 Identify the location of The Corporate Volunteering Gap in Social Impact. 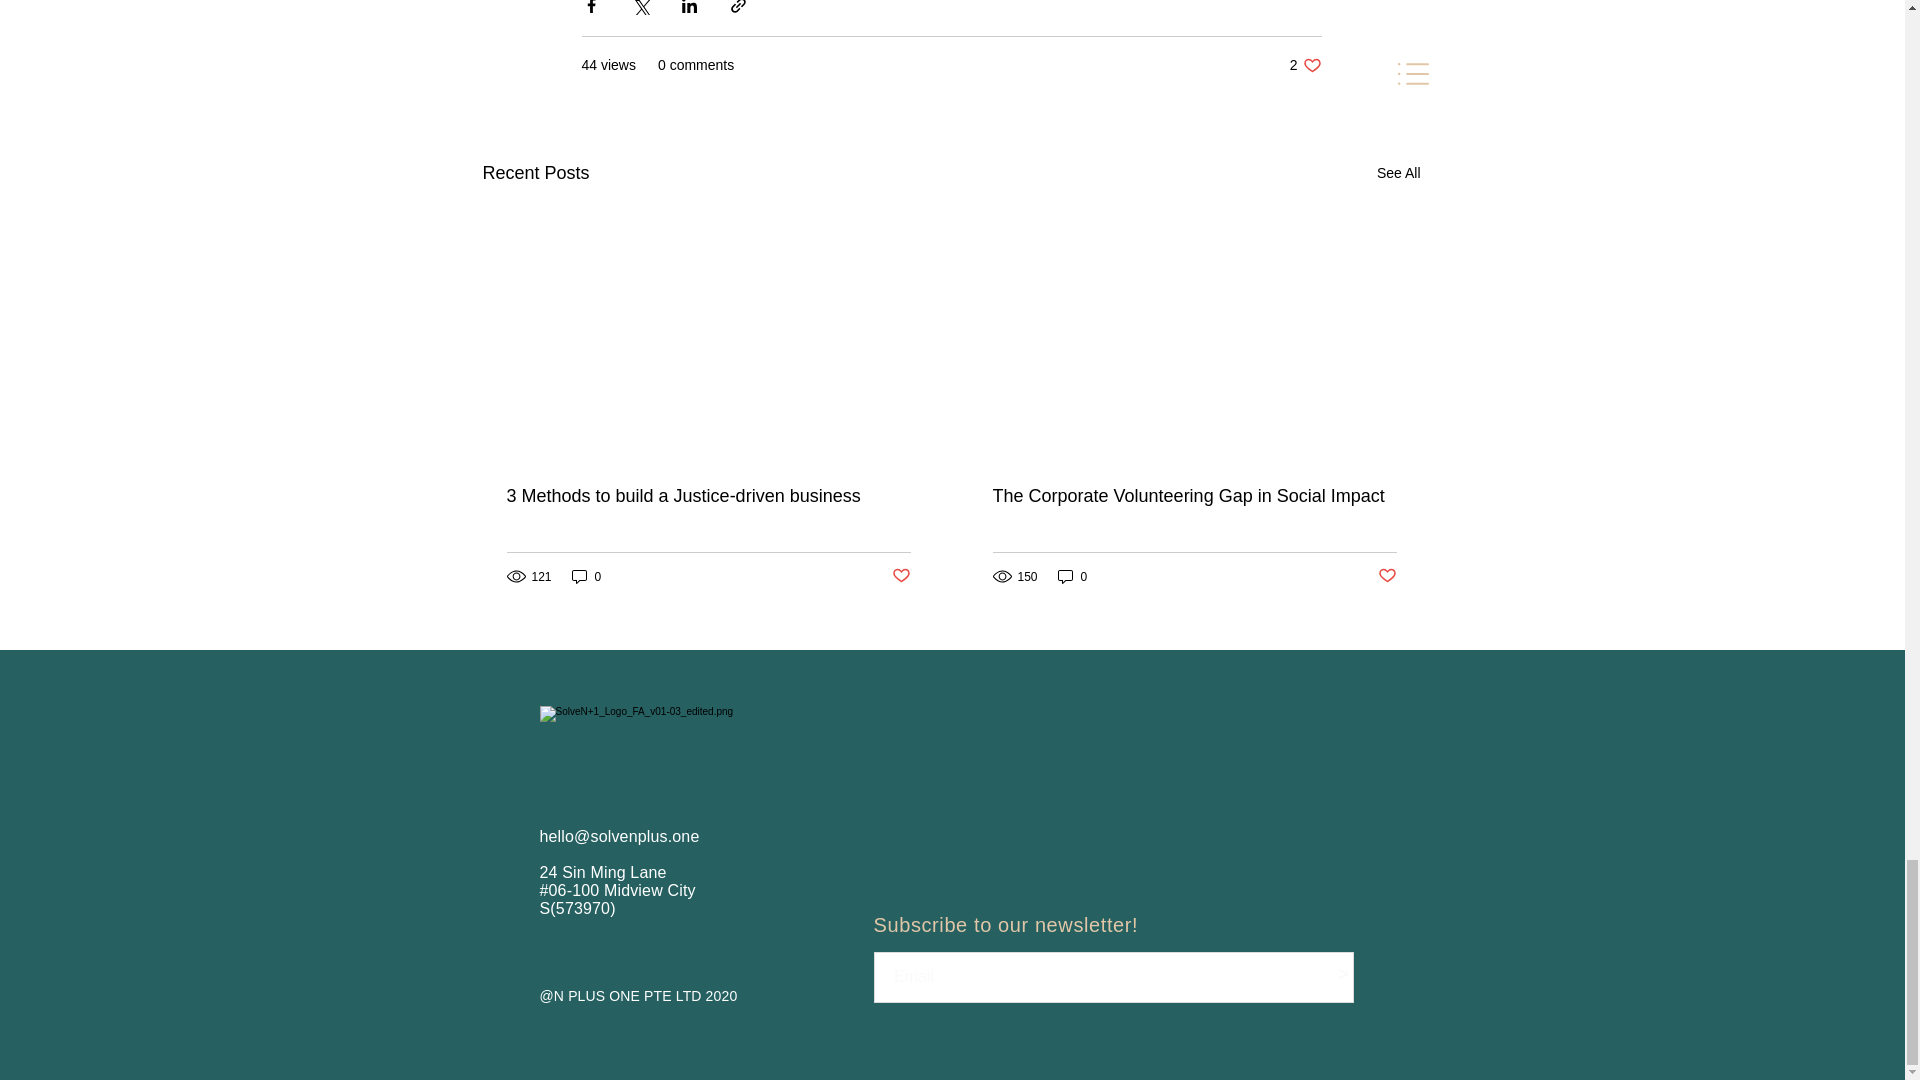
(1073, 576).